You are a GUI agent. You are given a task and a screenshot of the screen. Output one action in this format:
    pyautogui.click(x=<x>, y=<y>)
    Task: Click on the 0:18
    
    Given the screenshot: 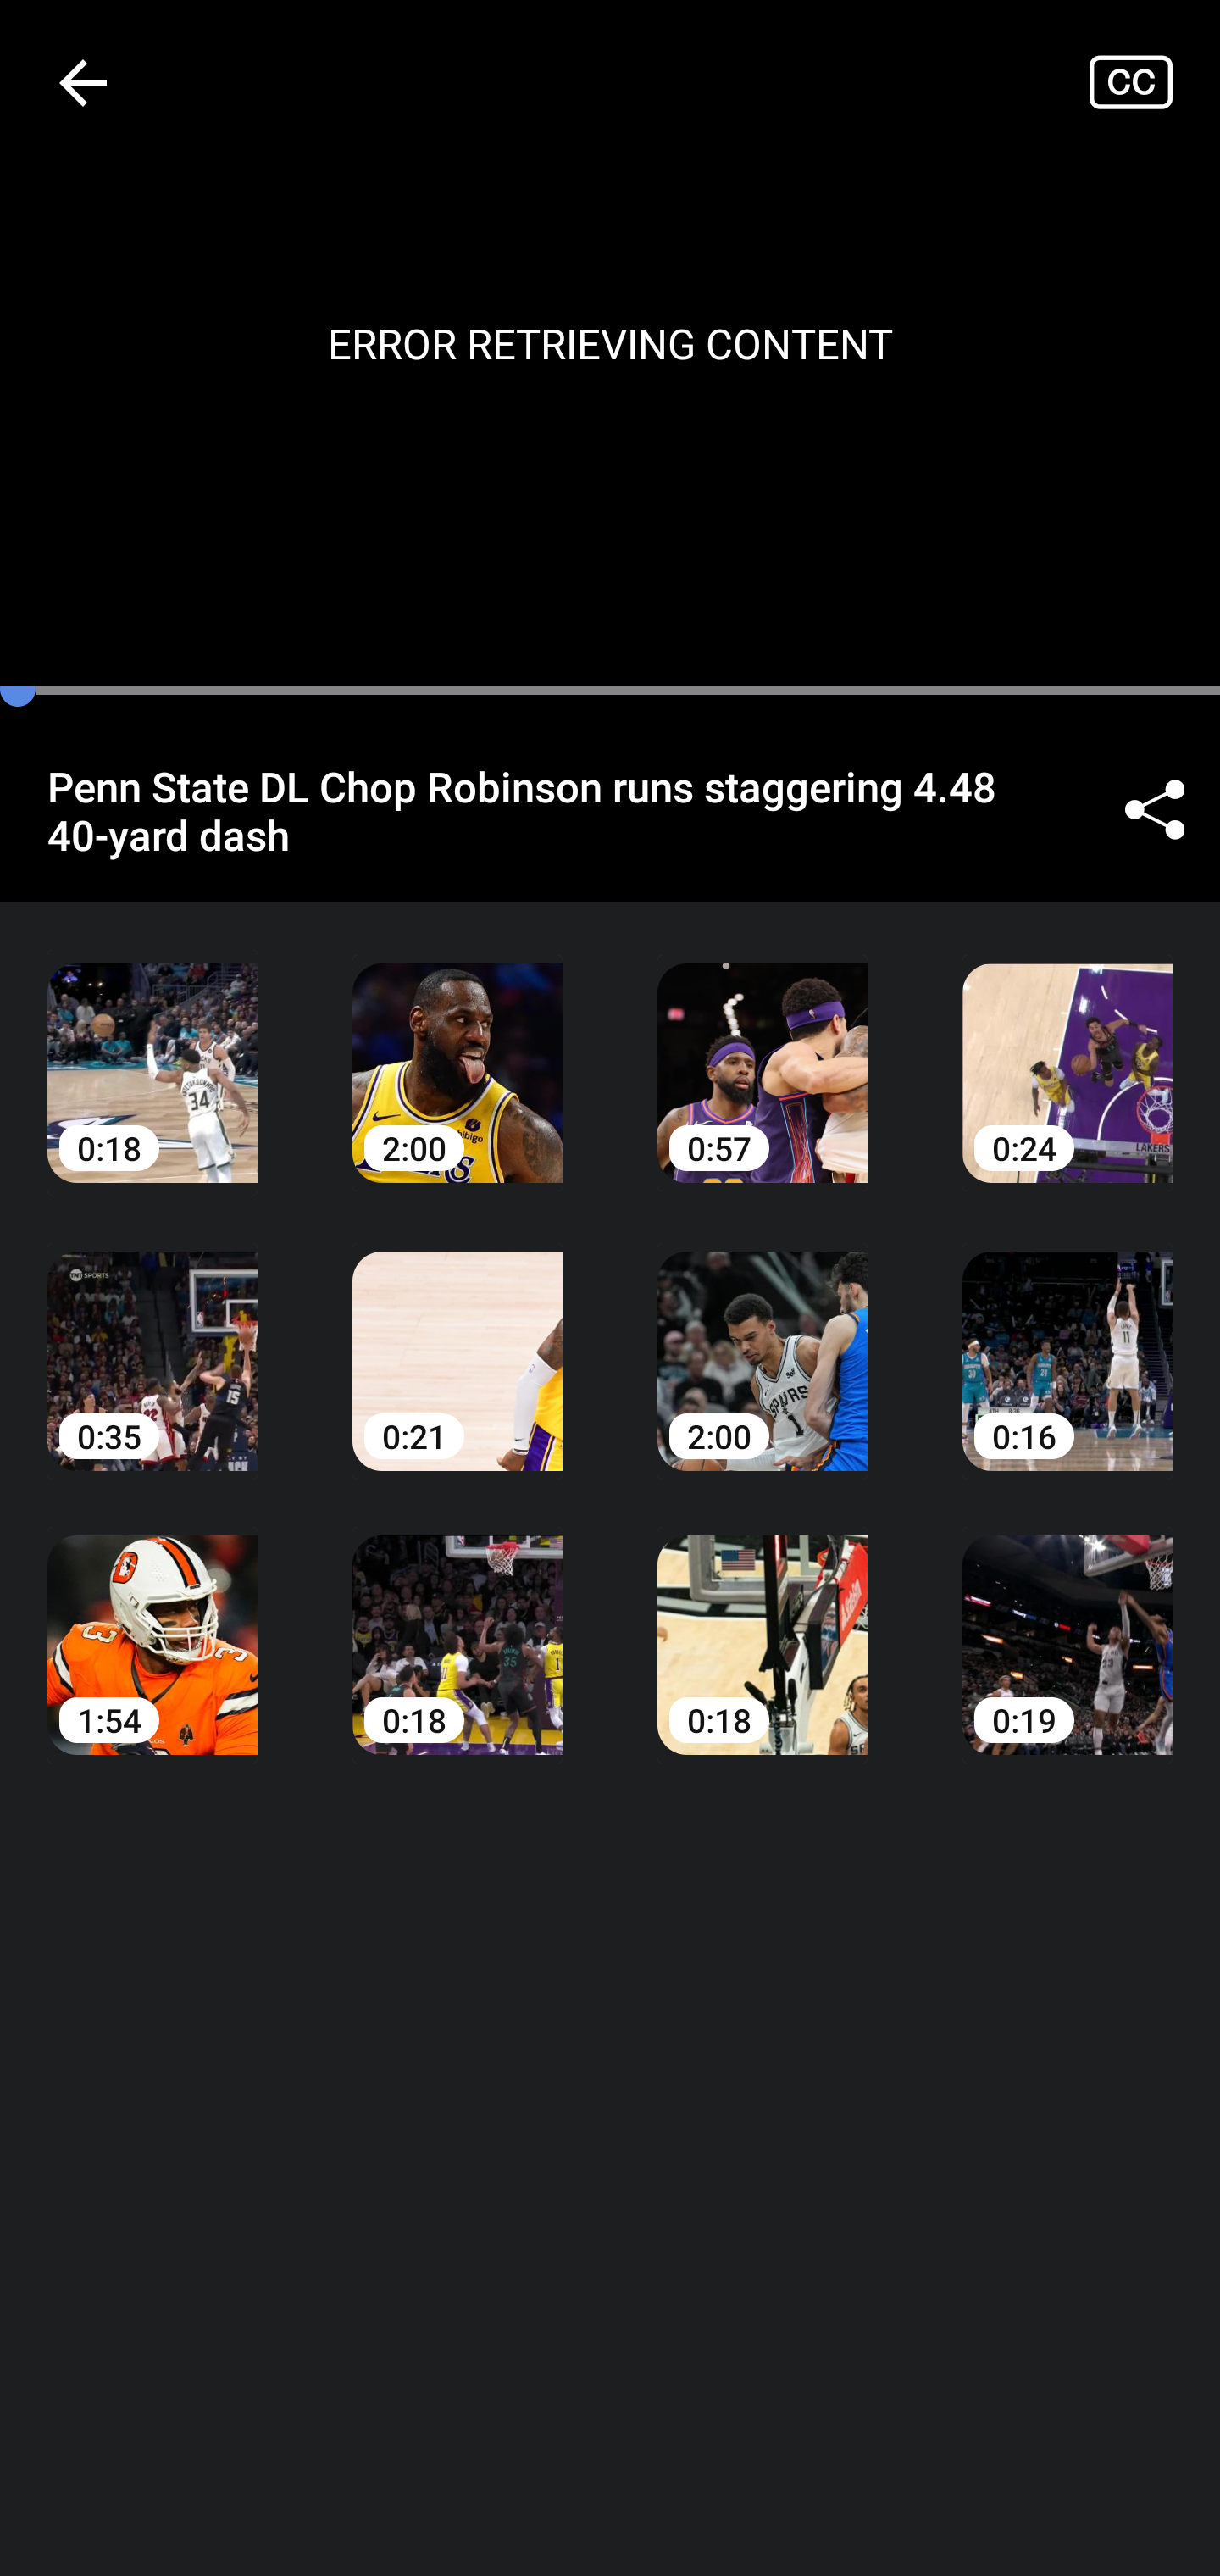 What is the action you would take?
    pyautogui.click(x=762, y=1621)
    